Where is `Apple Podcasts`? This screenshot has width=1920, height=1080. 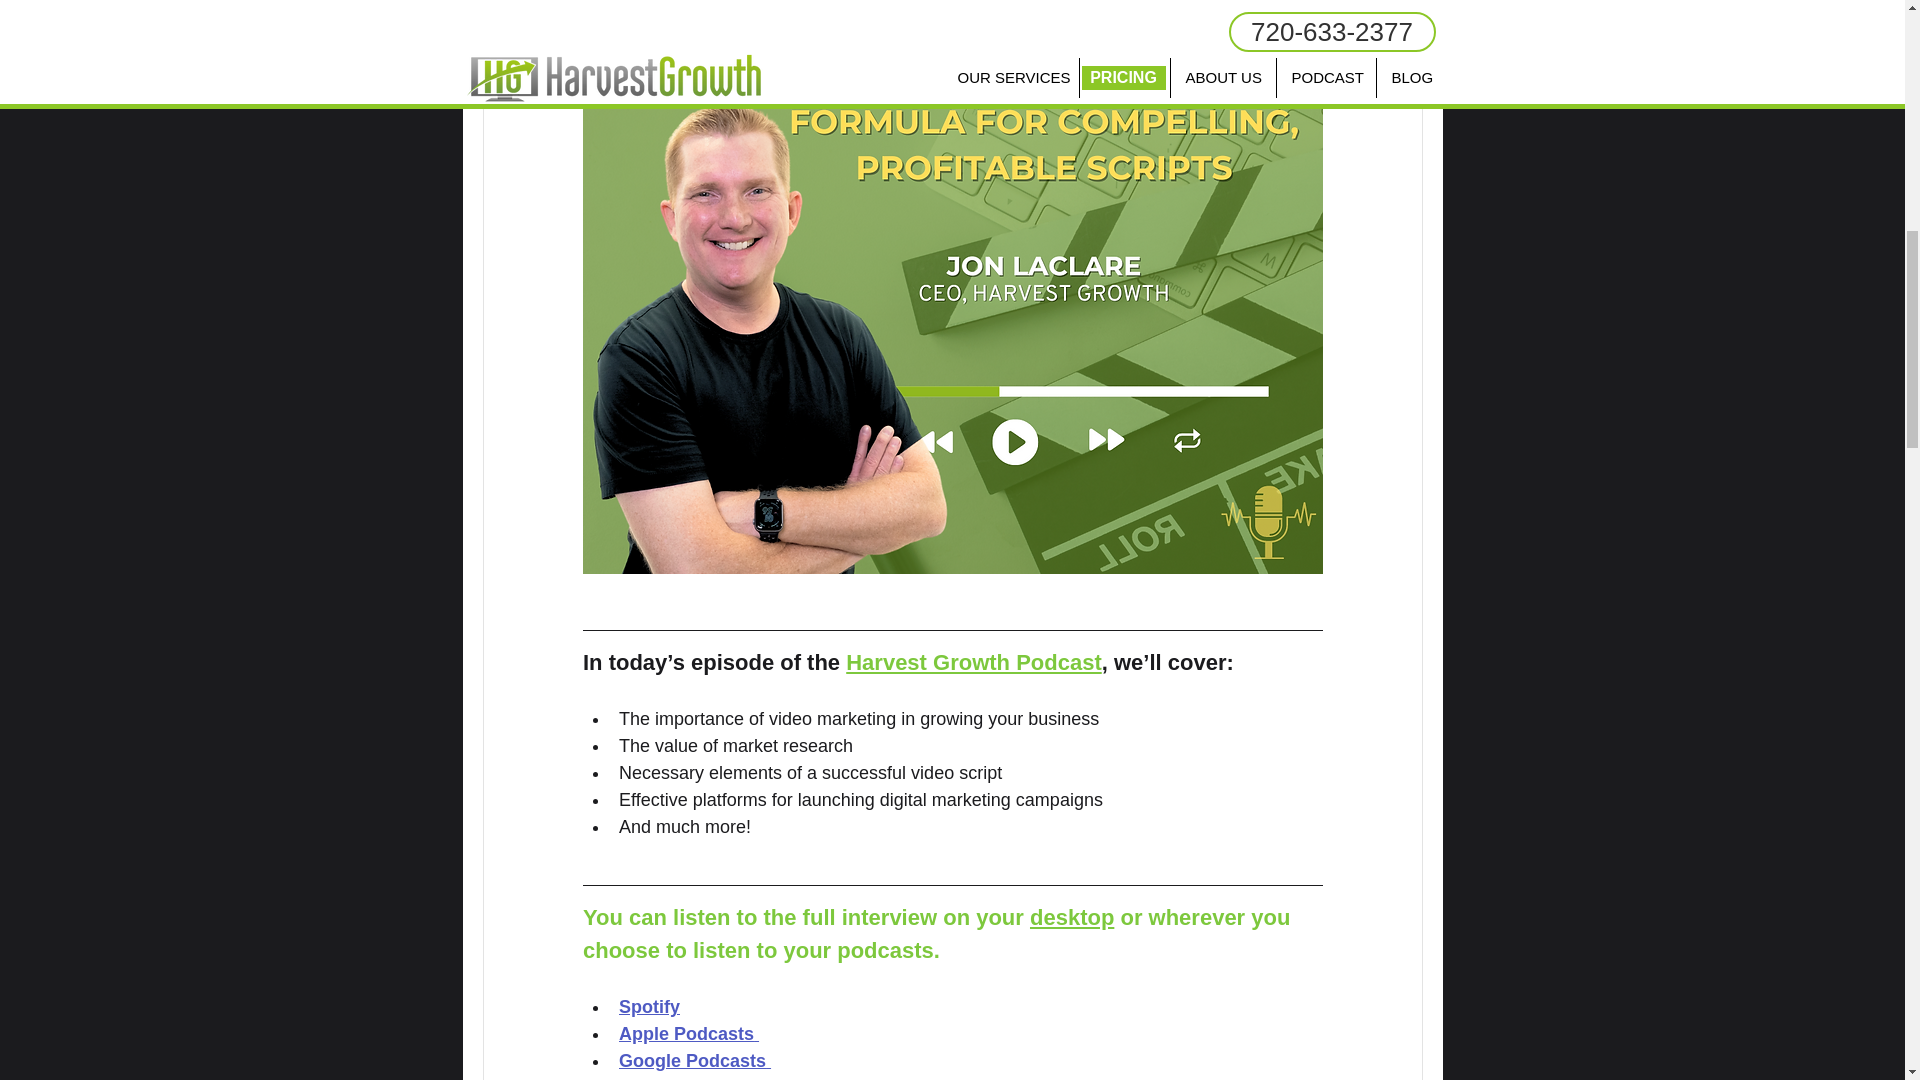 Apple Podcasts is located at coordinates (685, 1034).